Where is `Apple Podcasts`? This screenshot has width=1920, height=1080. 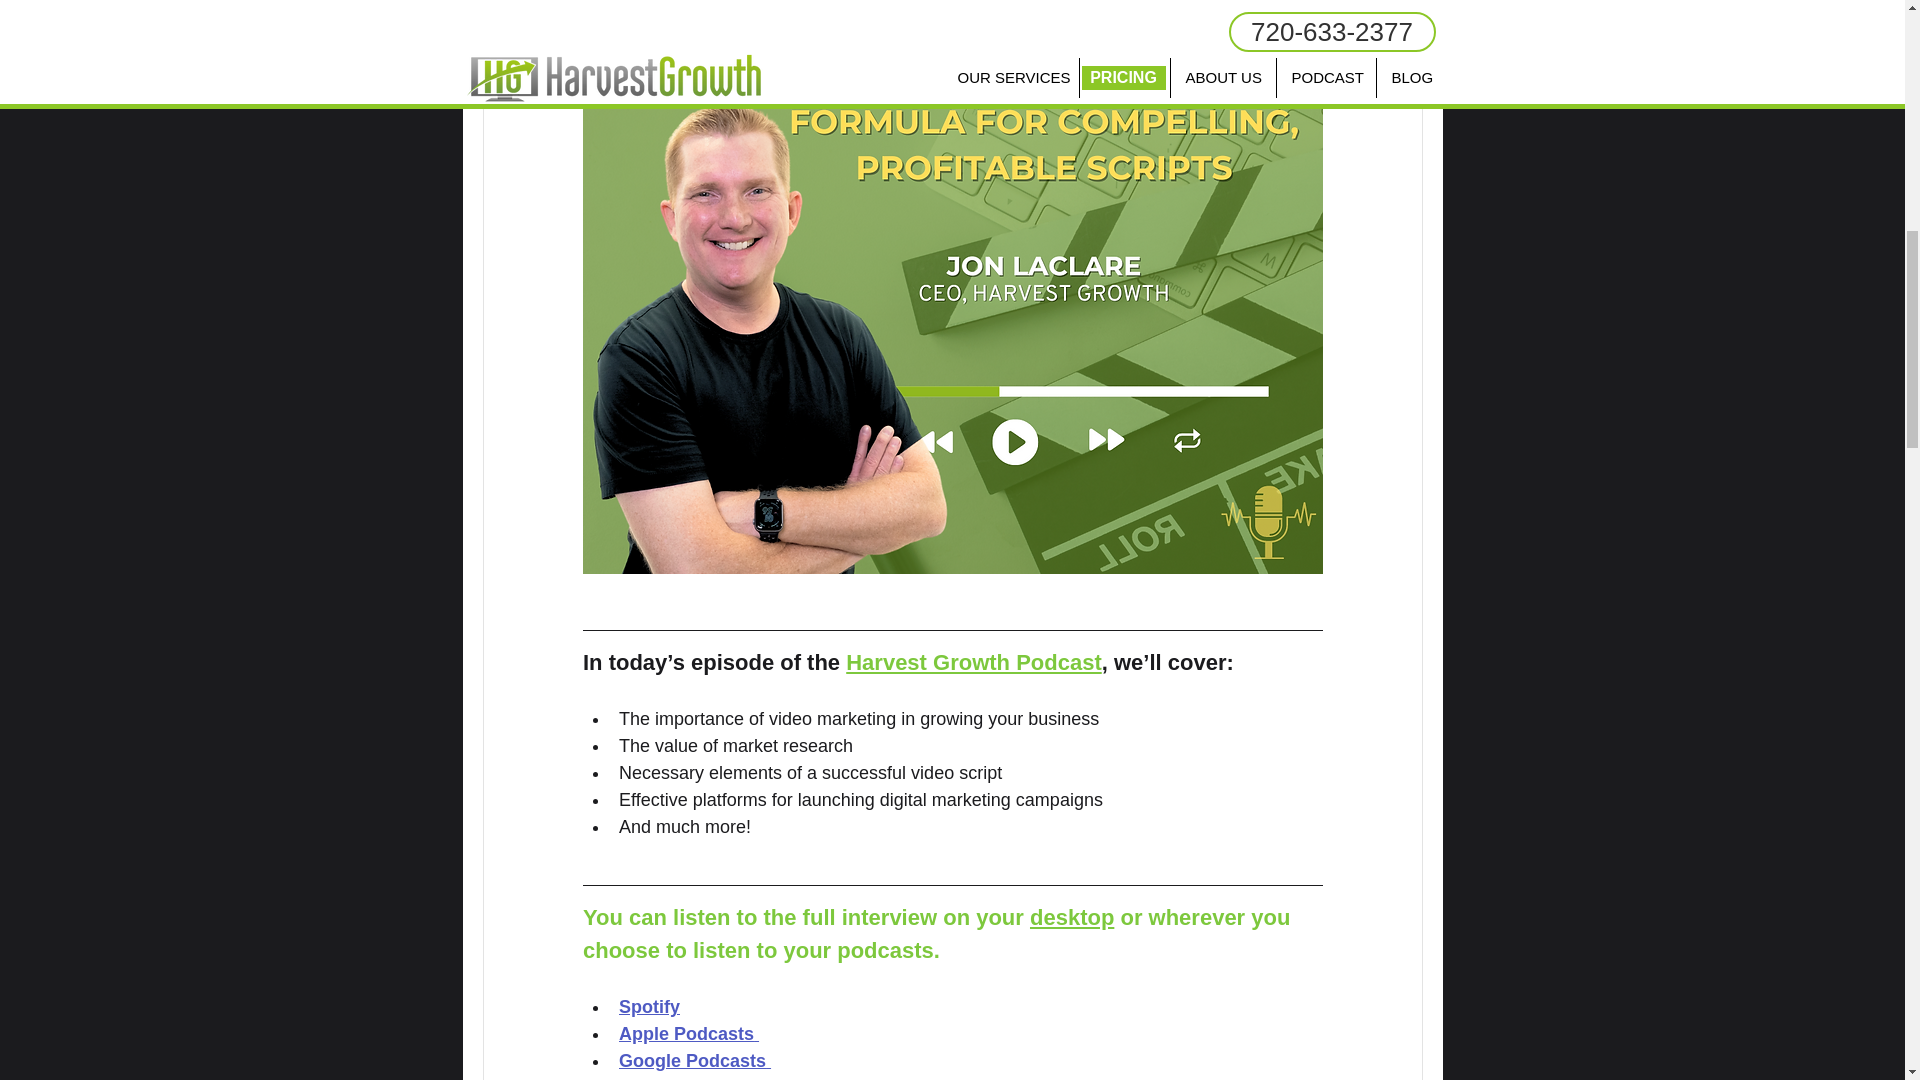 Apple Podcasts is located at coordinates (685, 1034).